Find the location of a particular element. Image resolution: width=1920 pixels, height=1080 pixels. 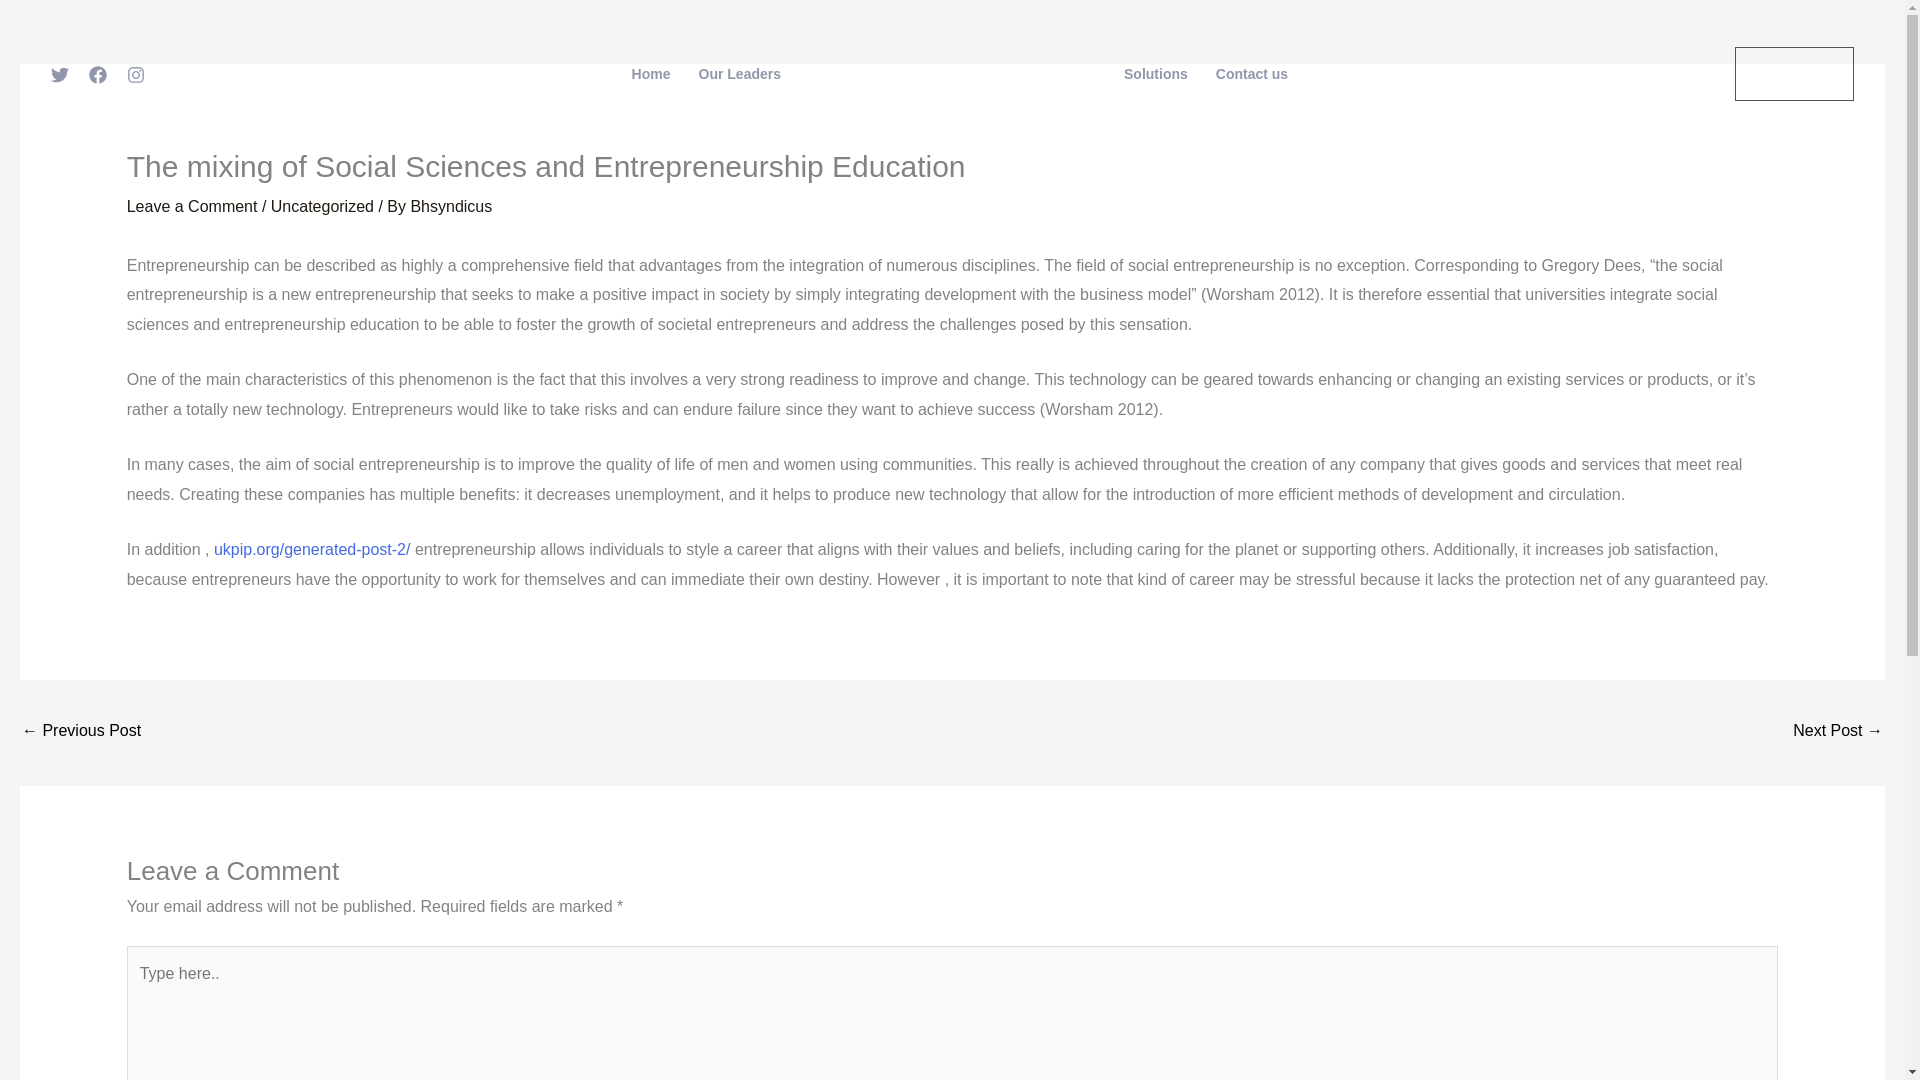

Our Leaders is located at coordinates (740, 74).